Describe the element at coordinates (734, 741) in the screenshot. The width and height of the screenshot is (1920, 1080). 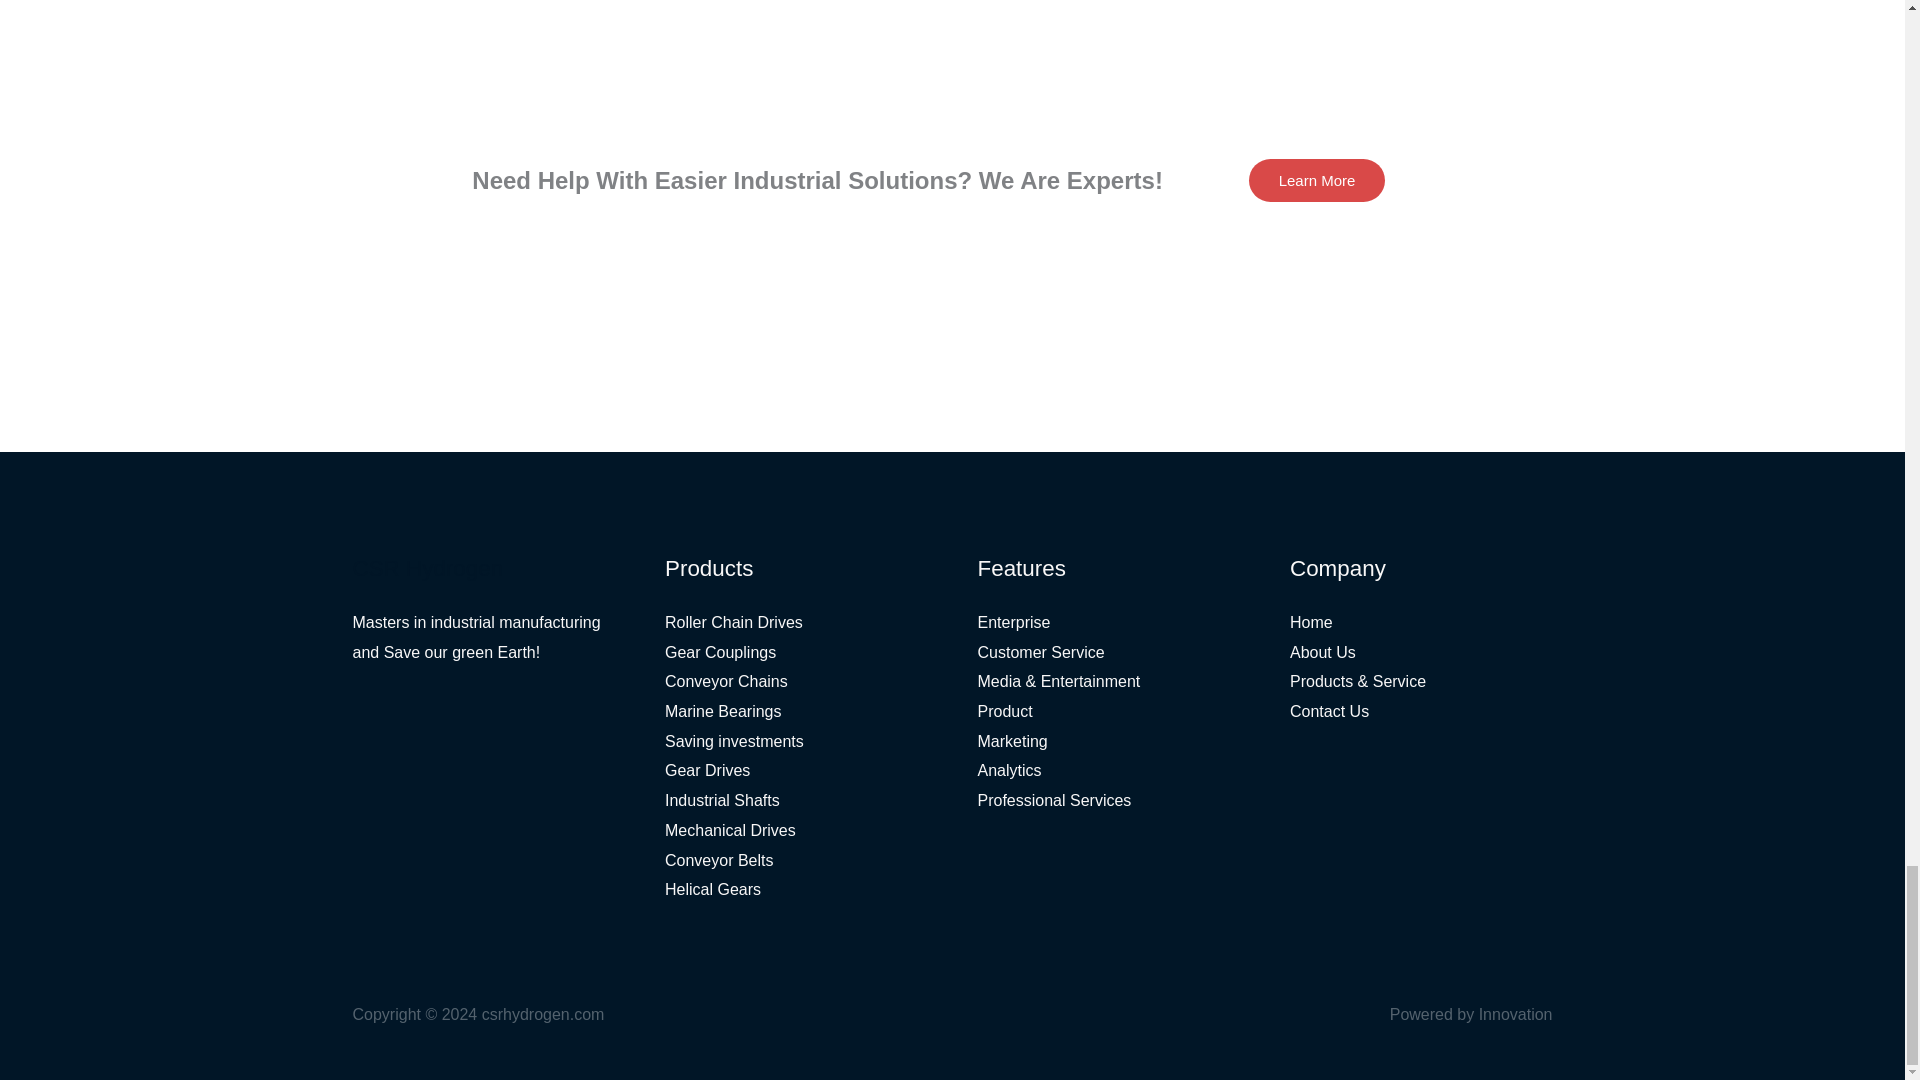
I see `Saving investments` at that location.